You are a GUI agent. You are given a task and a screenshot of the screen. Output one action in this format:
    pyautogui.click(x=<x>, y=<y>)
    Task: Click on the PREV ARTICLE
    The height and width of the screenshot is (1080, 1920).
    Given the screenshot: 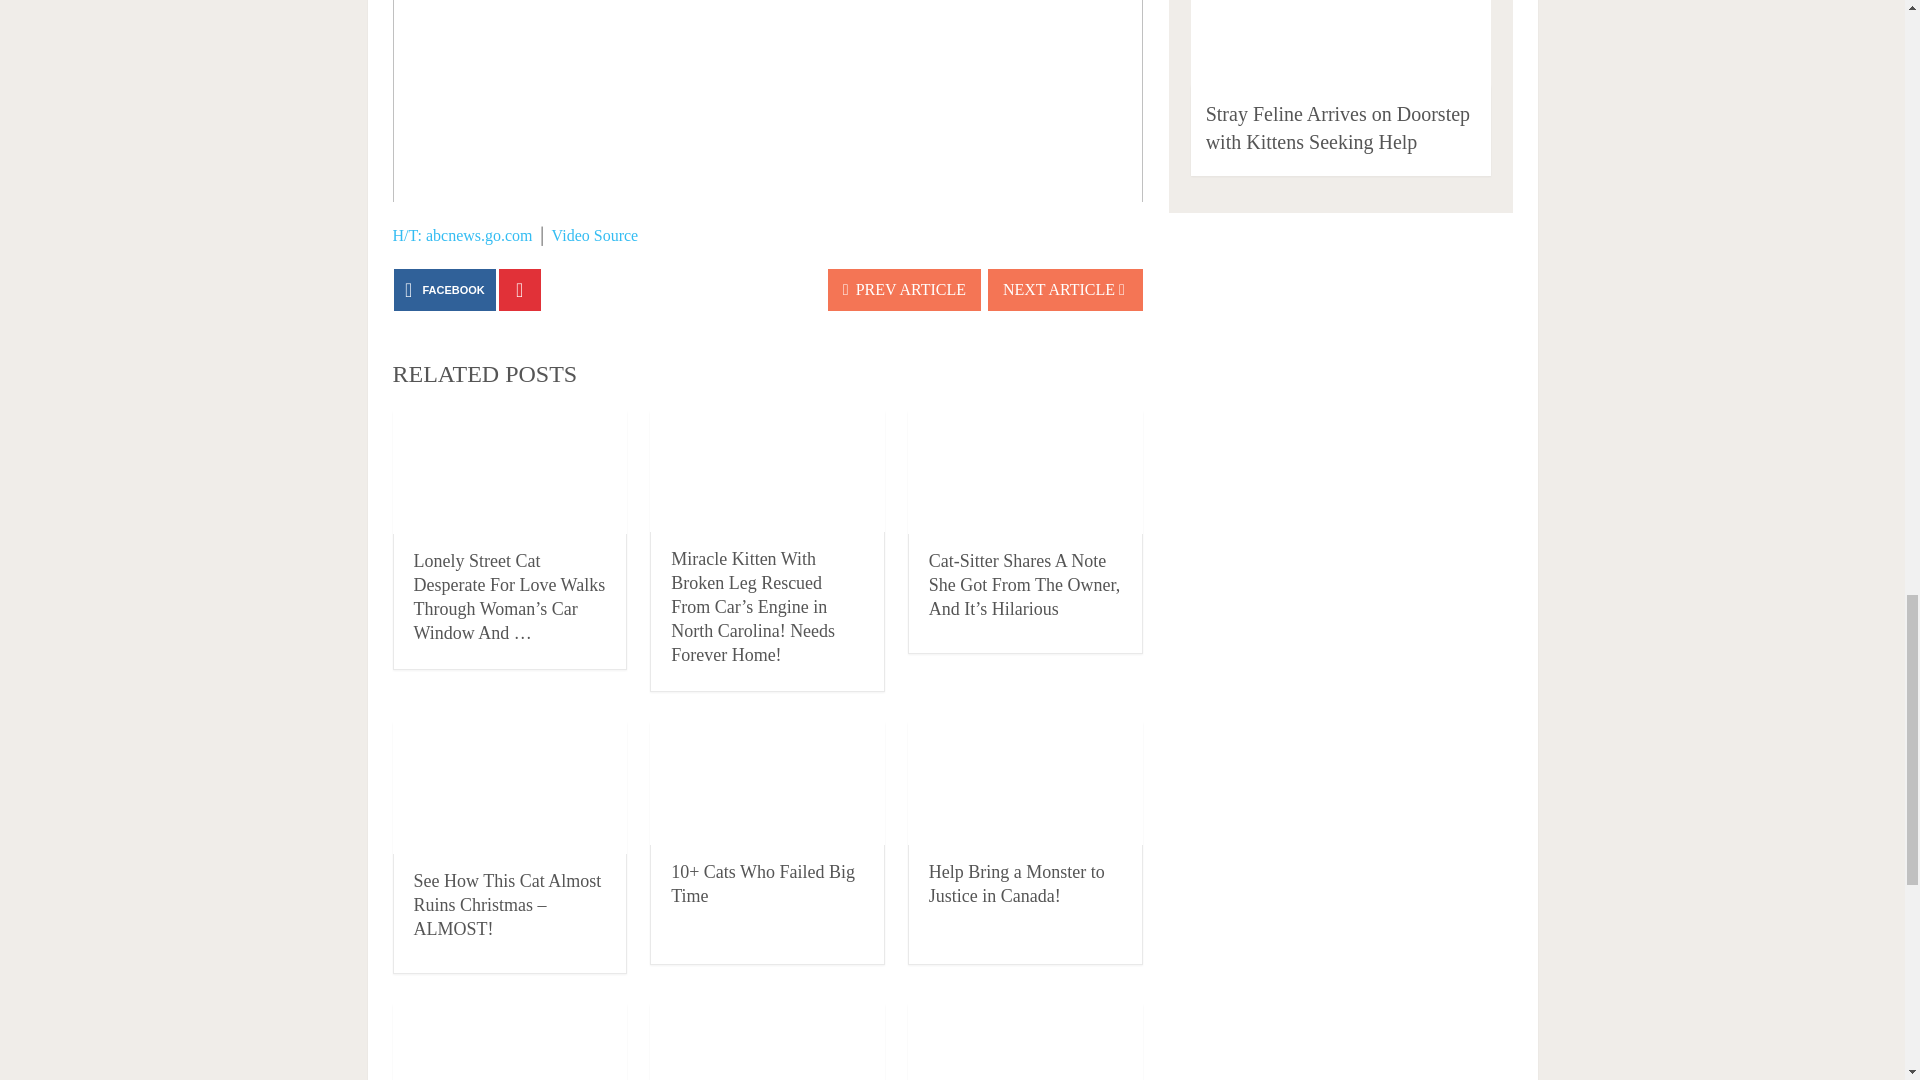 What is the action you would take?
    pyautogui.click(x=904, y=290)
    